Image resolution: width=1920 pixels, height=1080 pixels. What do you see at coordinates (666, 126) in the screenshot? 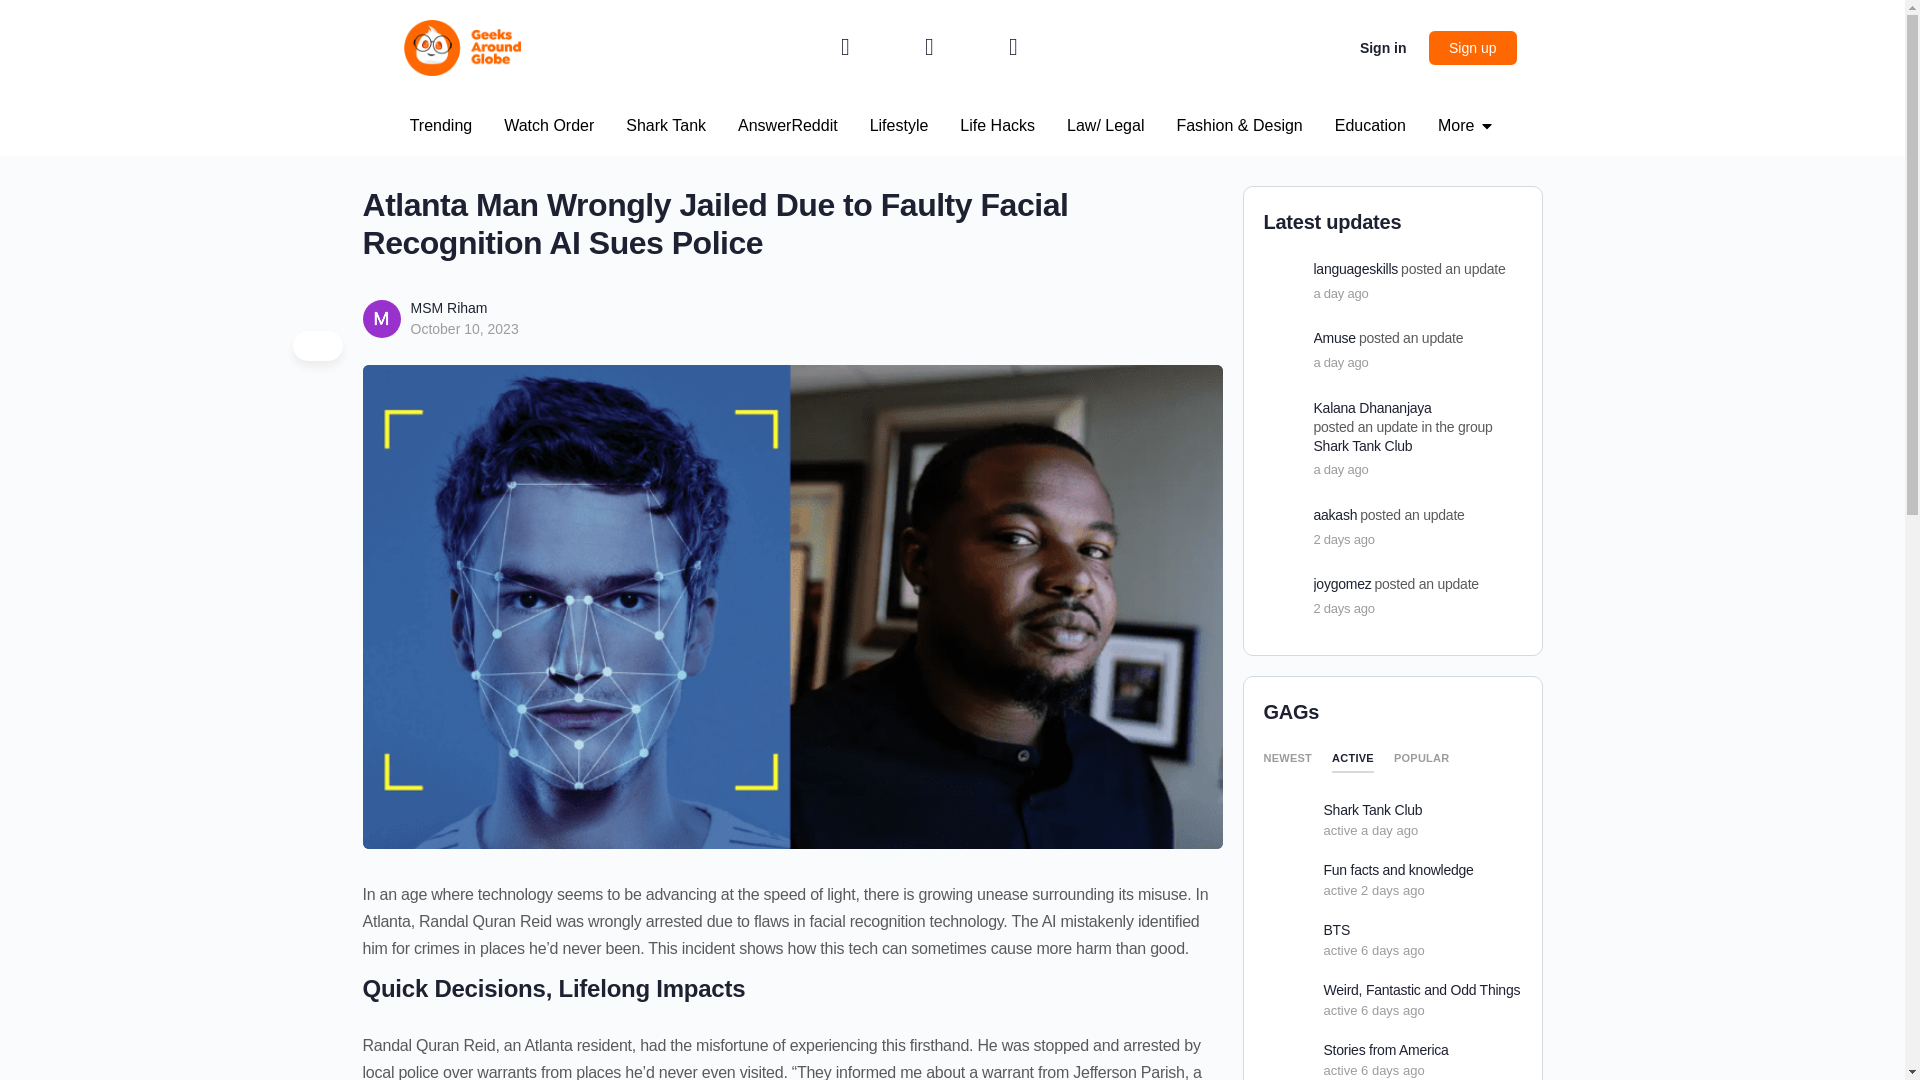
I see `Shark Tank` at bounding box center [666, 126].